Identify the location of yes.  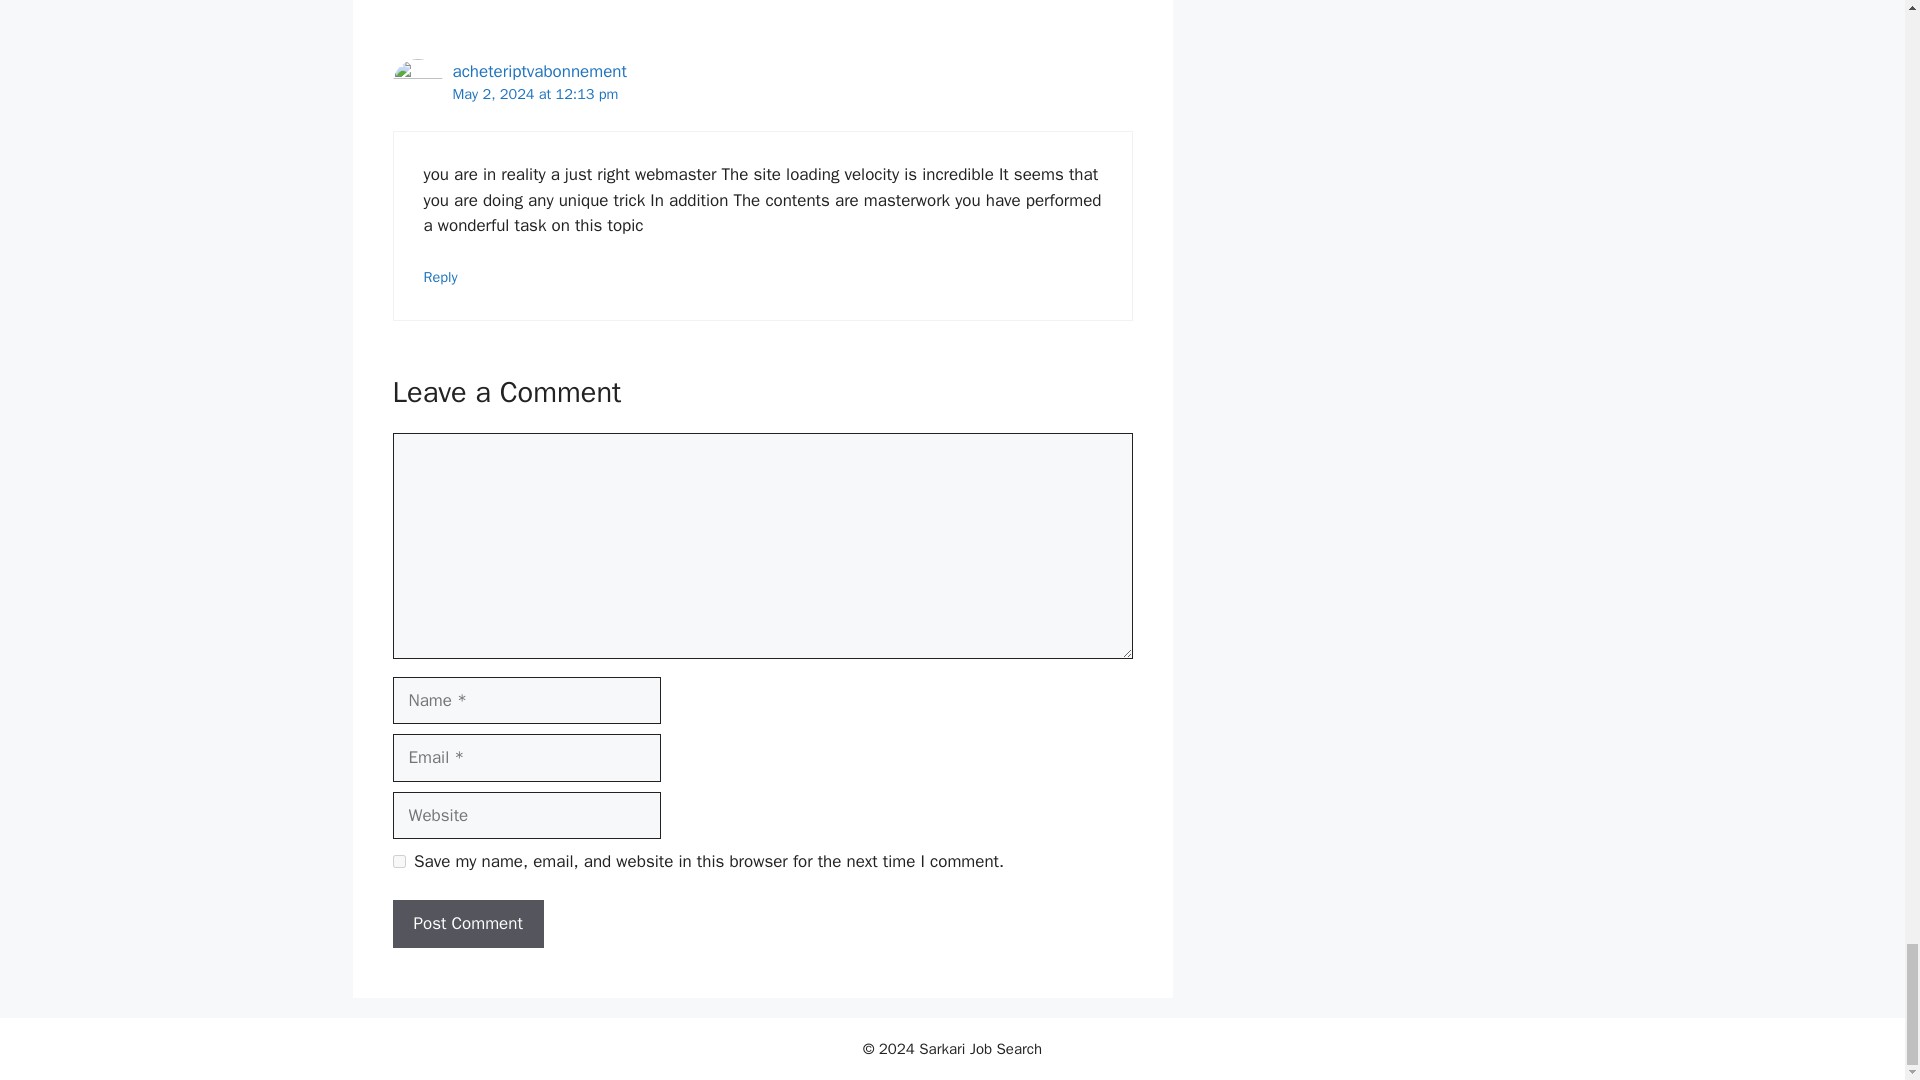
(398, 862).